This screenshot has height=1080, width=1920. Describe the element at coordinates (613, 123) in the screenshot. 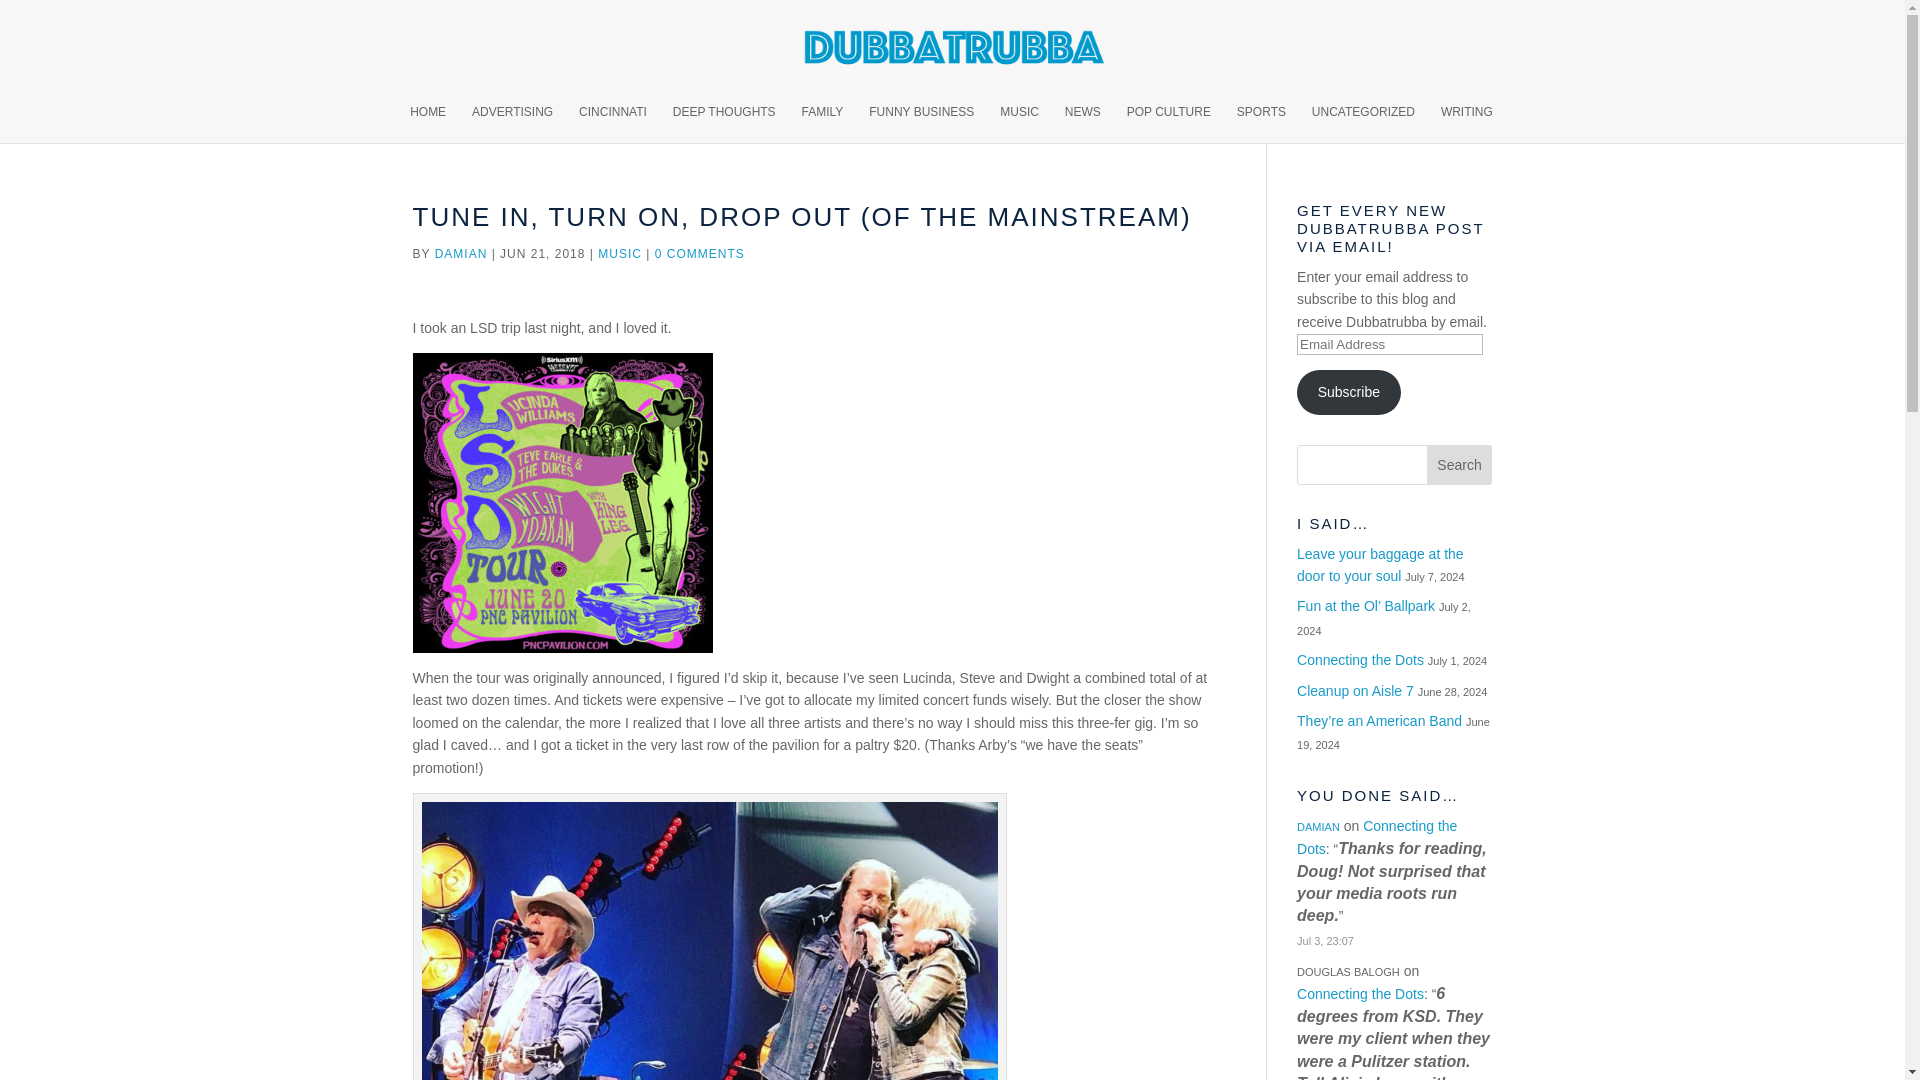

I see `CINCINNATI` at that location.